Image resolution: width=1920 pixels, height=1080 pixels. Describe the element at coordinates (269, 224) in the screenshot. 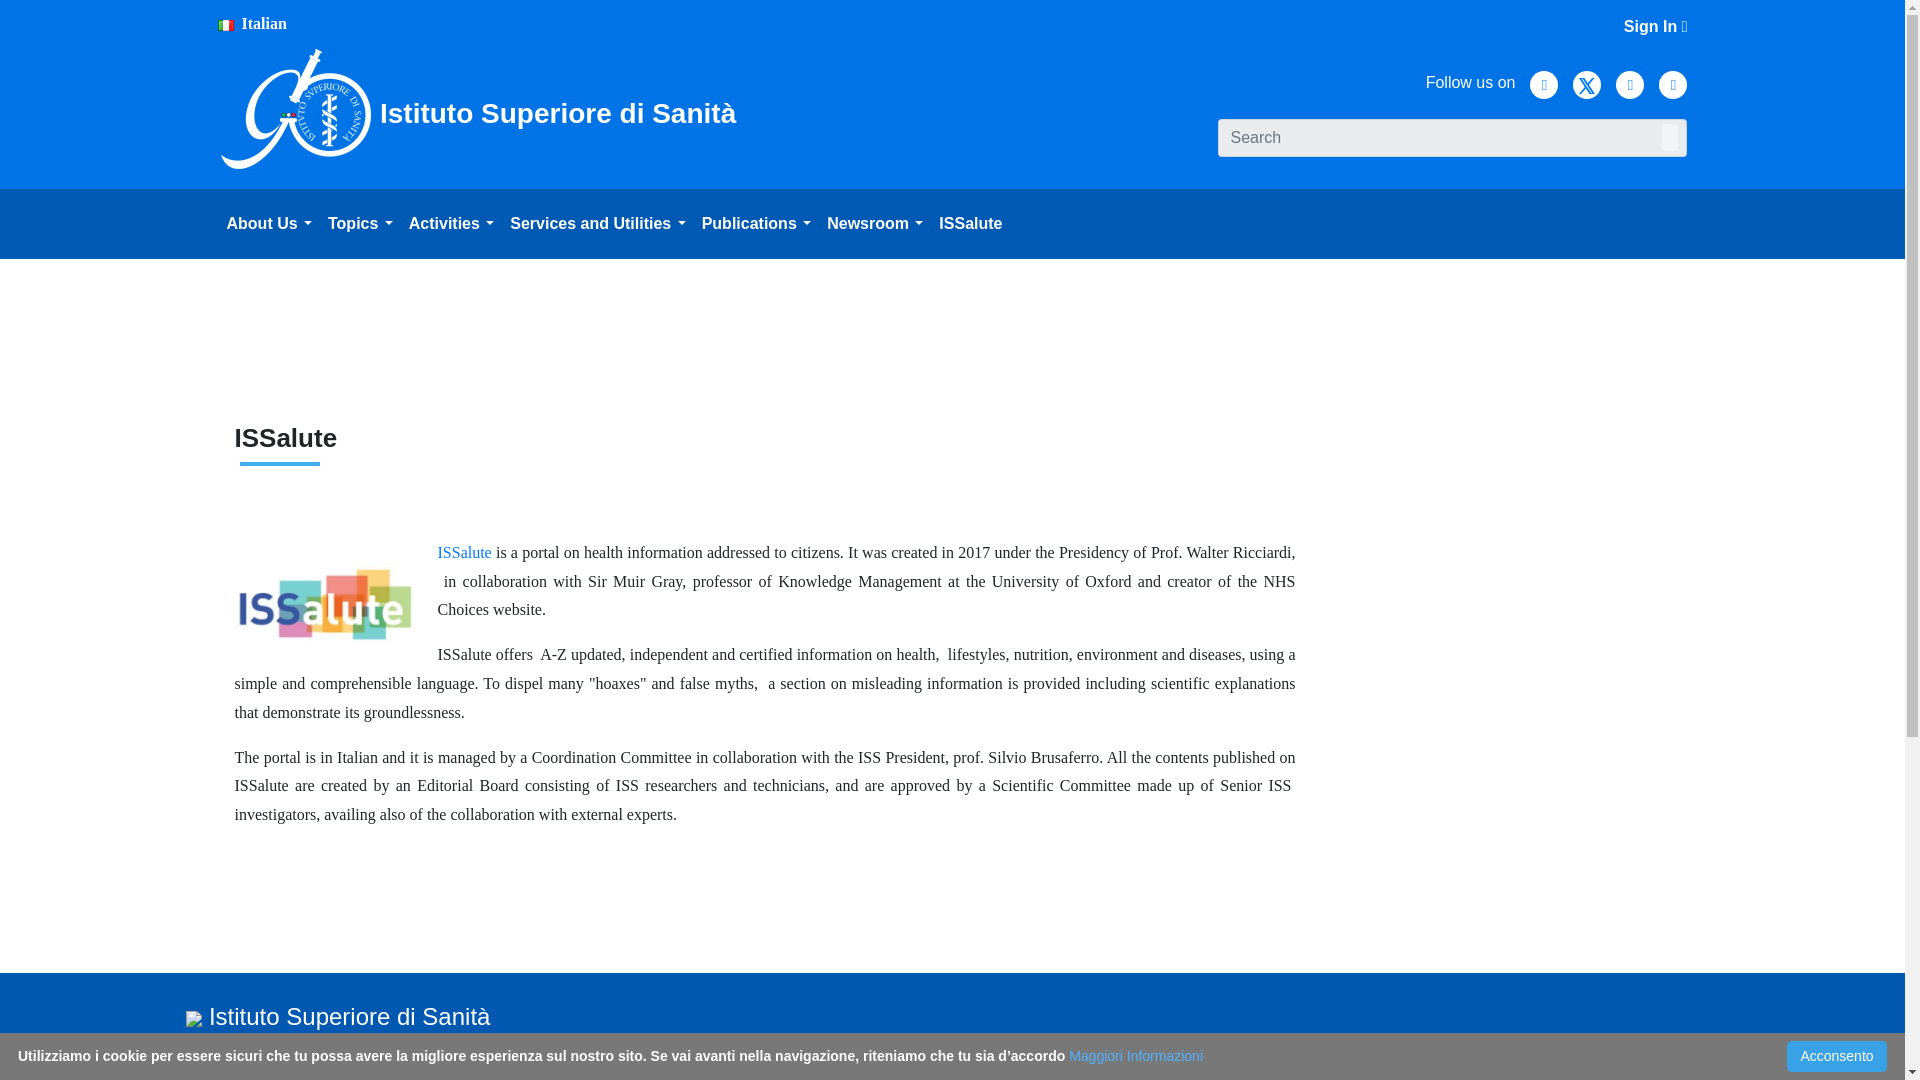

I see `About Us` at that location.